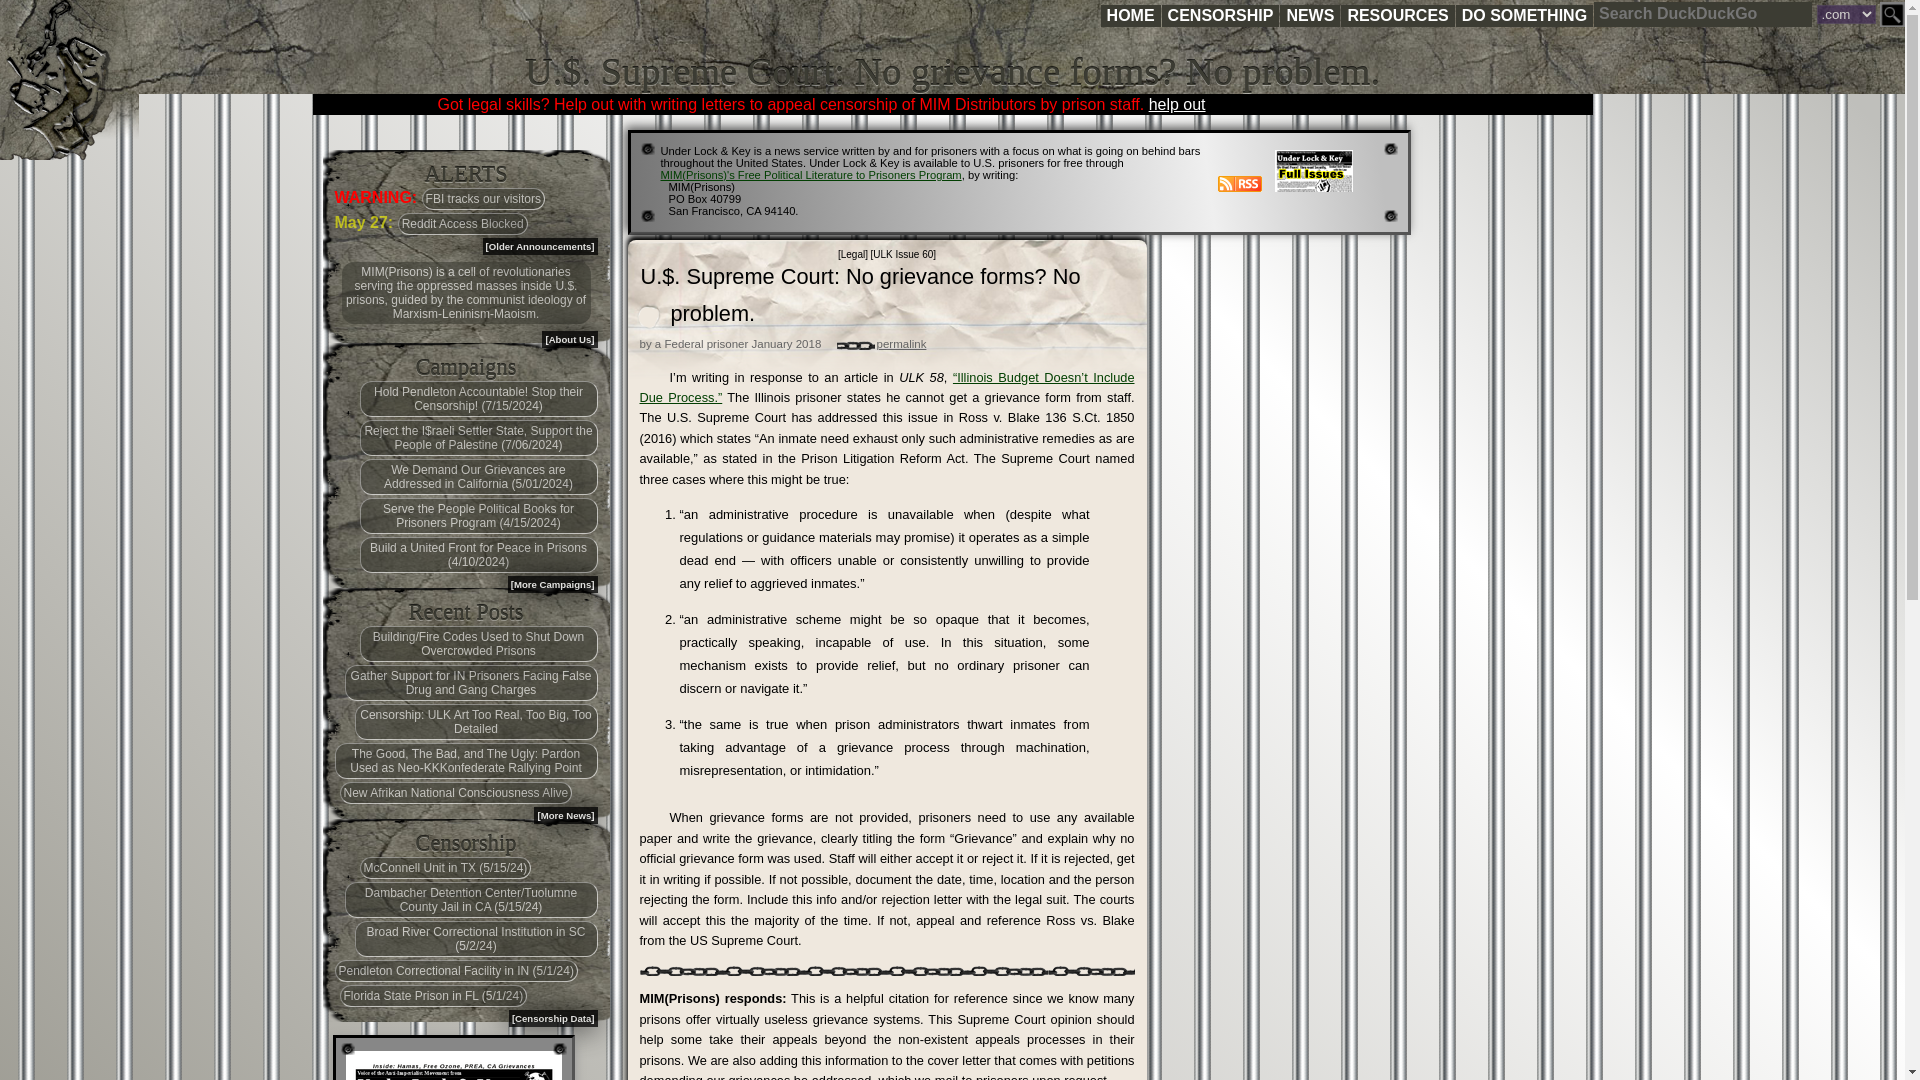 The width and height of the screenshot is (1920, 1080). I want to click on HOME, so click(1130, 16).